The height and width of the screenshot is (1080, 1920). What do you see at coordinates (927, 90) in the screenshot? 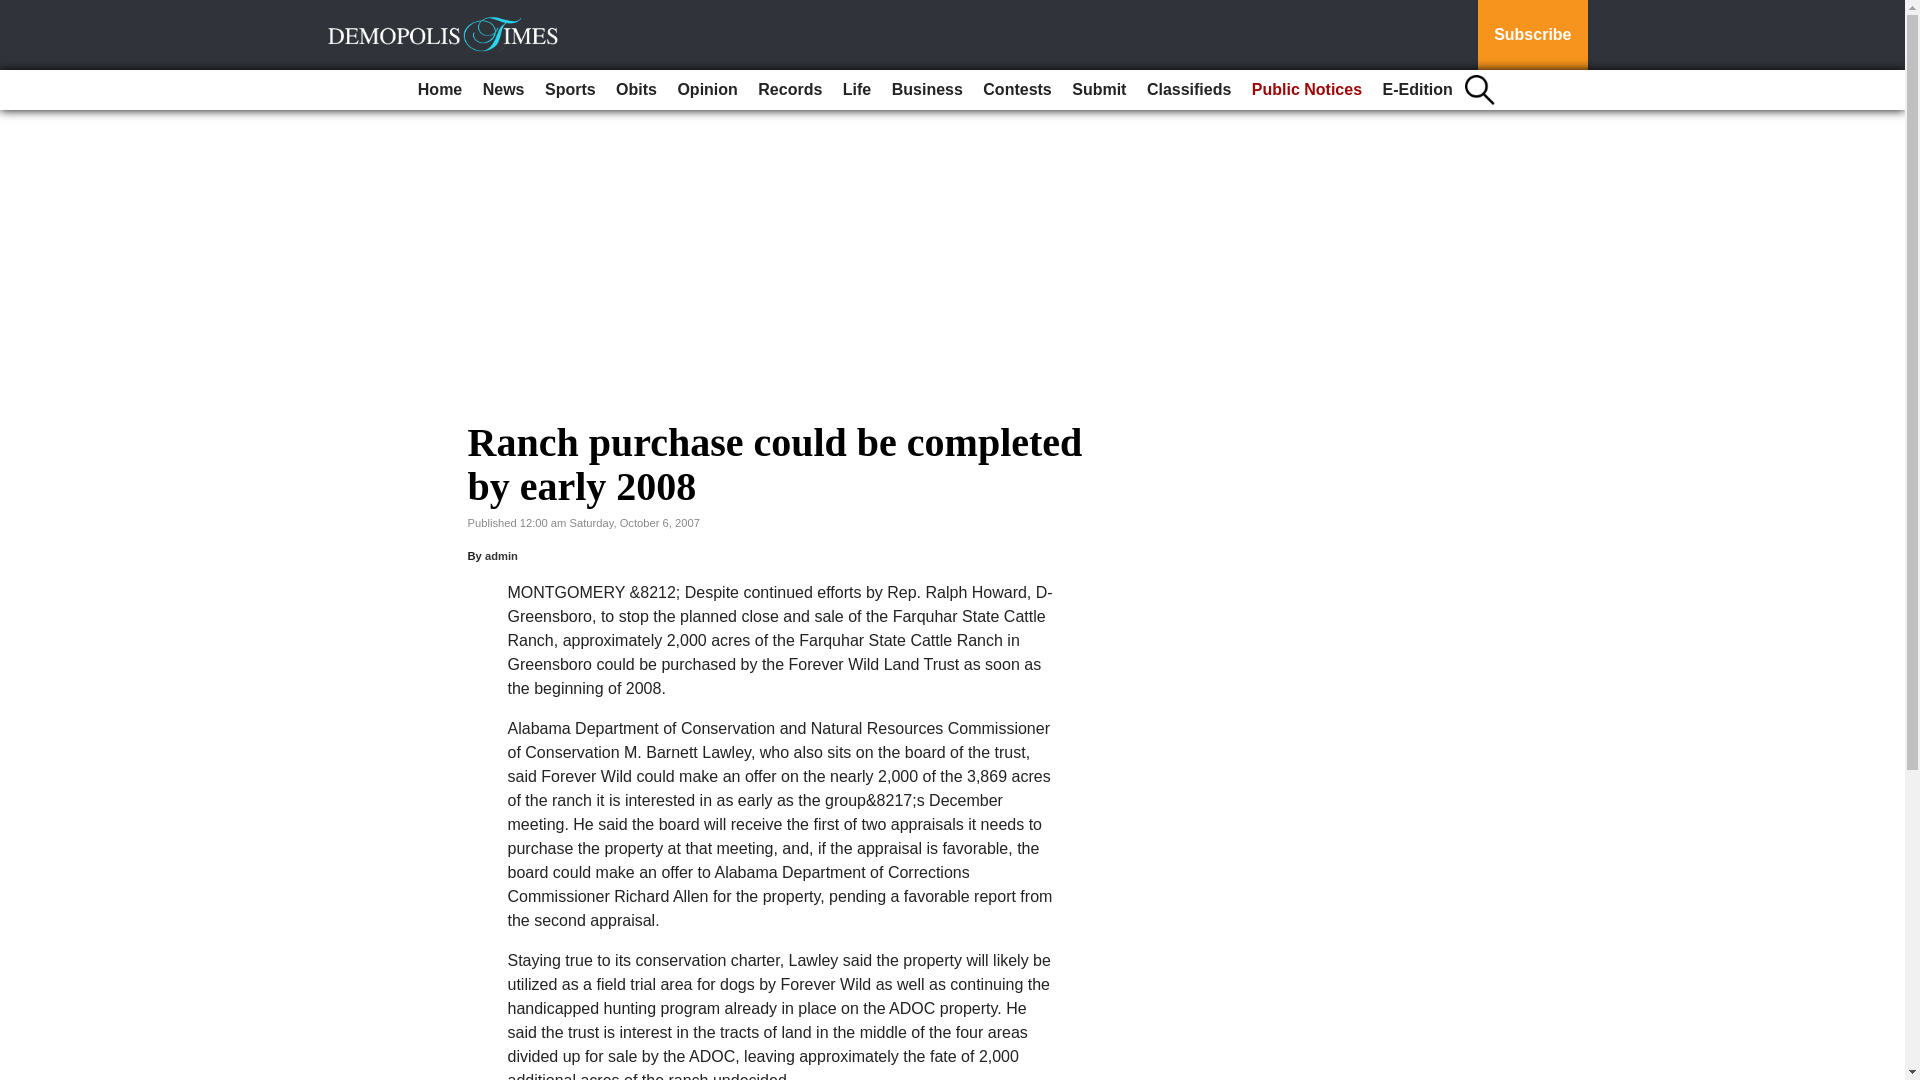
I see `Business` at bounding box center [927, 90].